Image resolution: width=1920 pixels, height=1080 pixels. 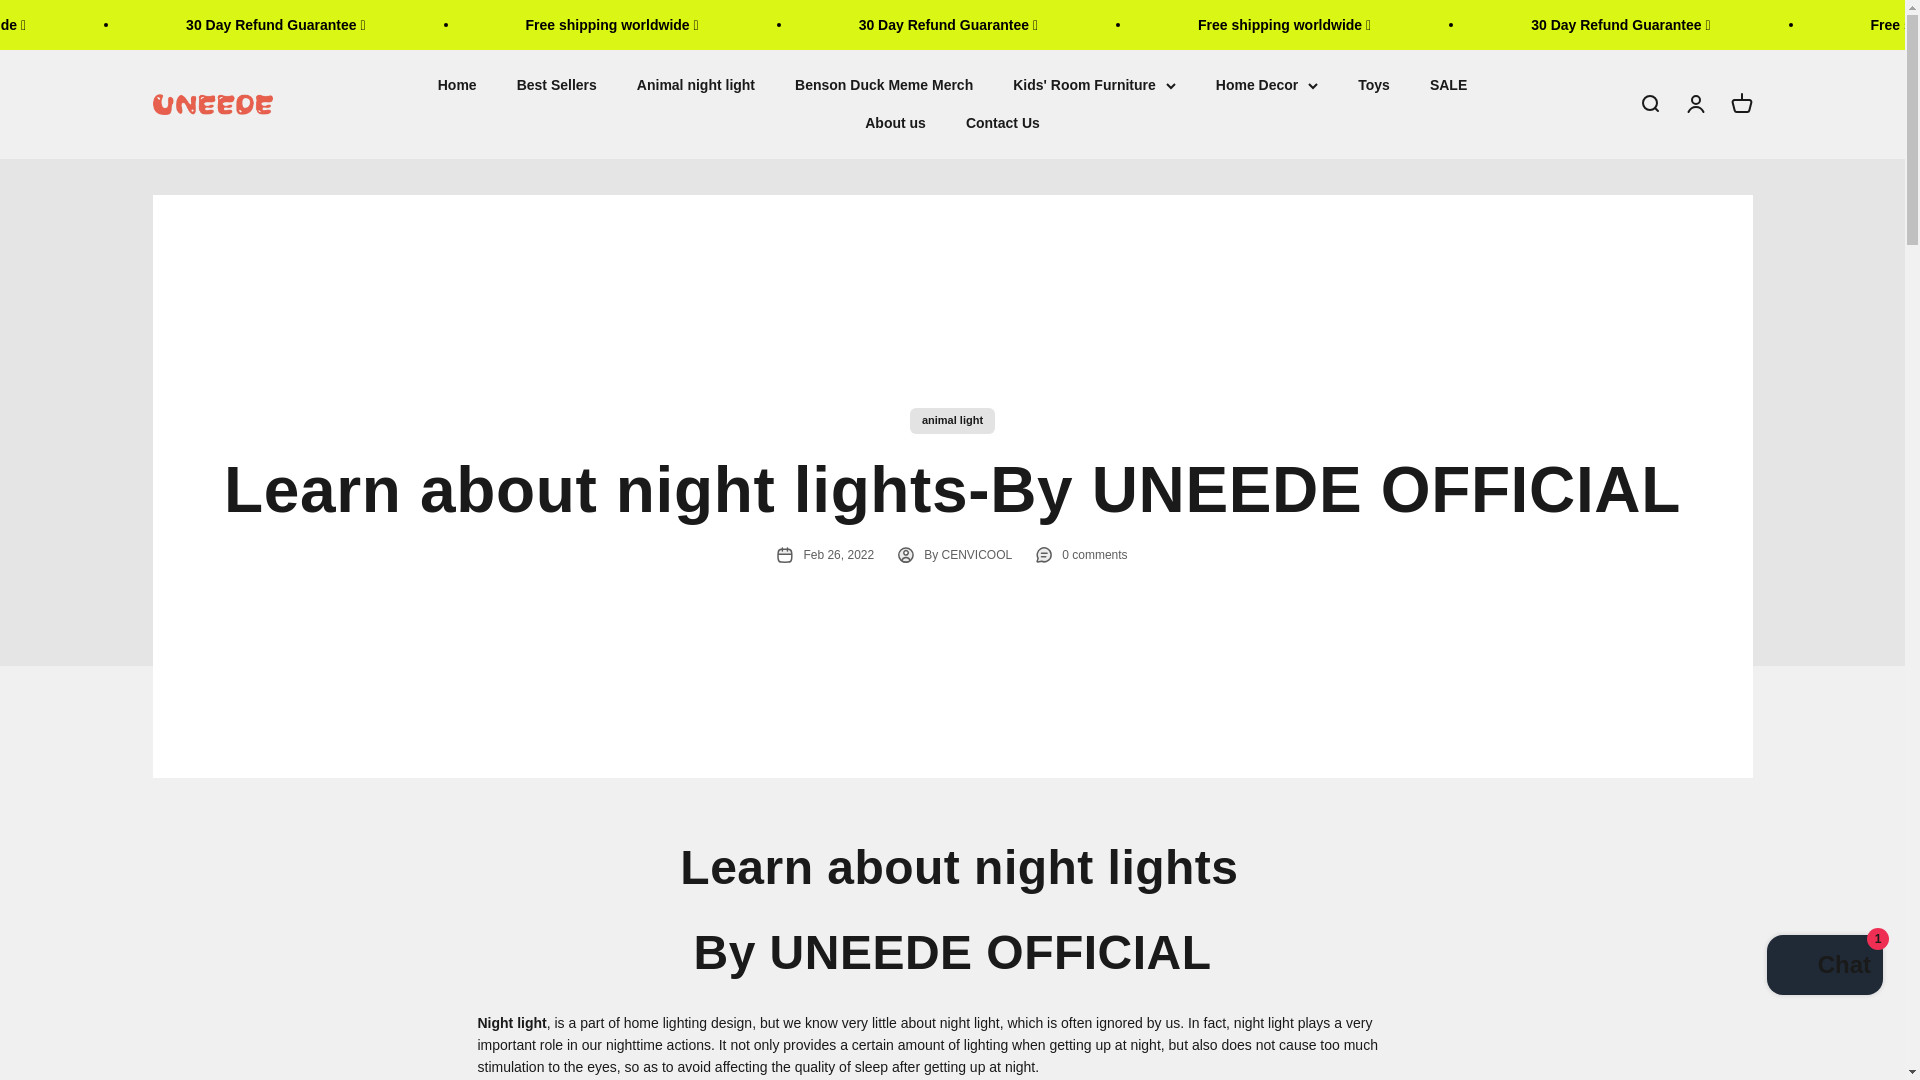 What do you see at coordinates (556, 84) in the screenshot?
I see `Best Sellers` at bounding box center [556, 84].